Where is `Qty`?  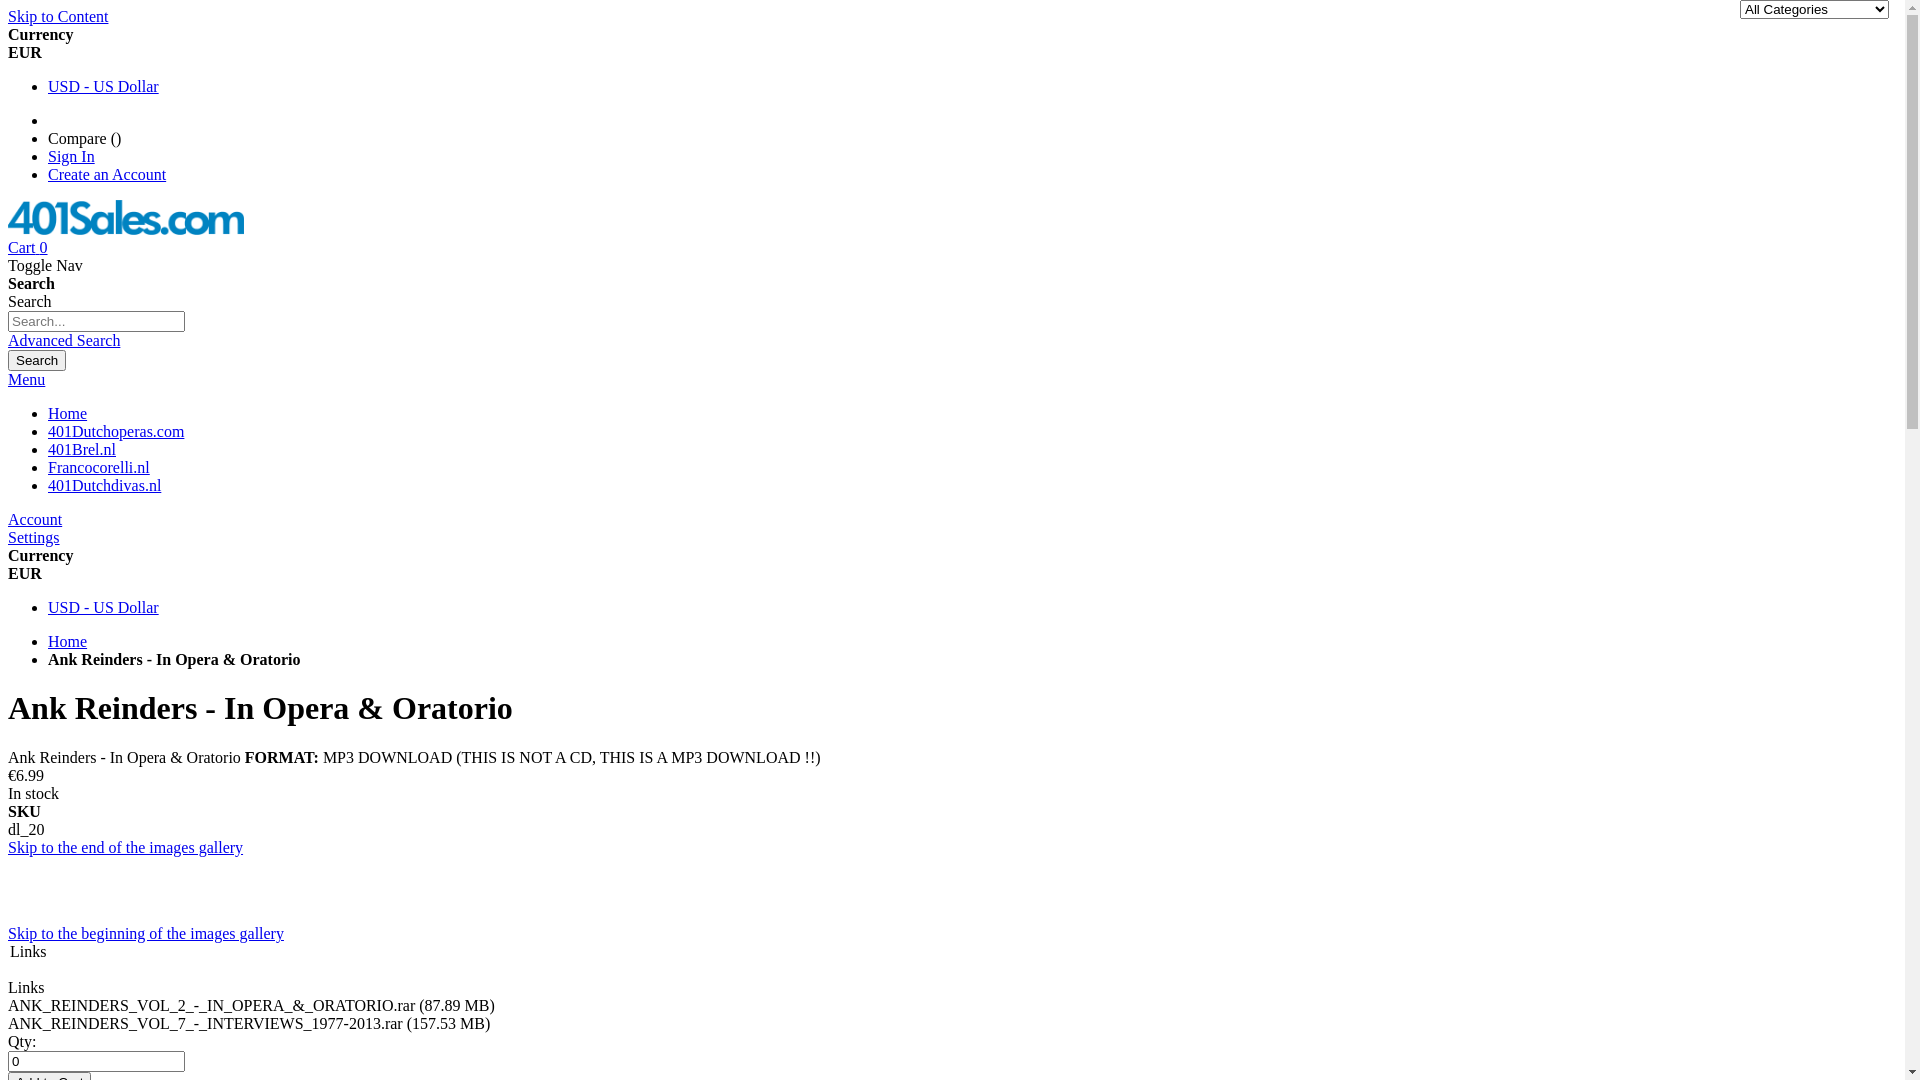 Qty is located at coordinates (96, 1062).